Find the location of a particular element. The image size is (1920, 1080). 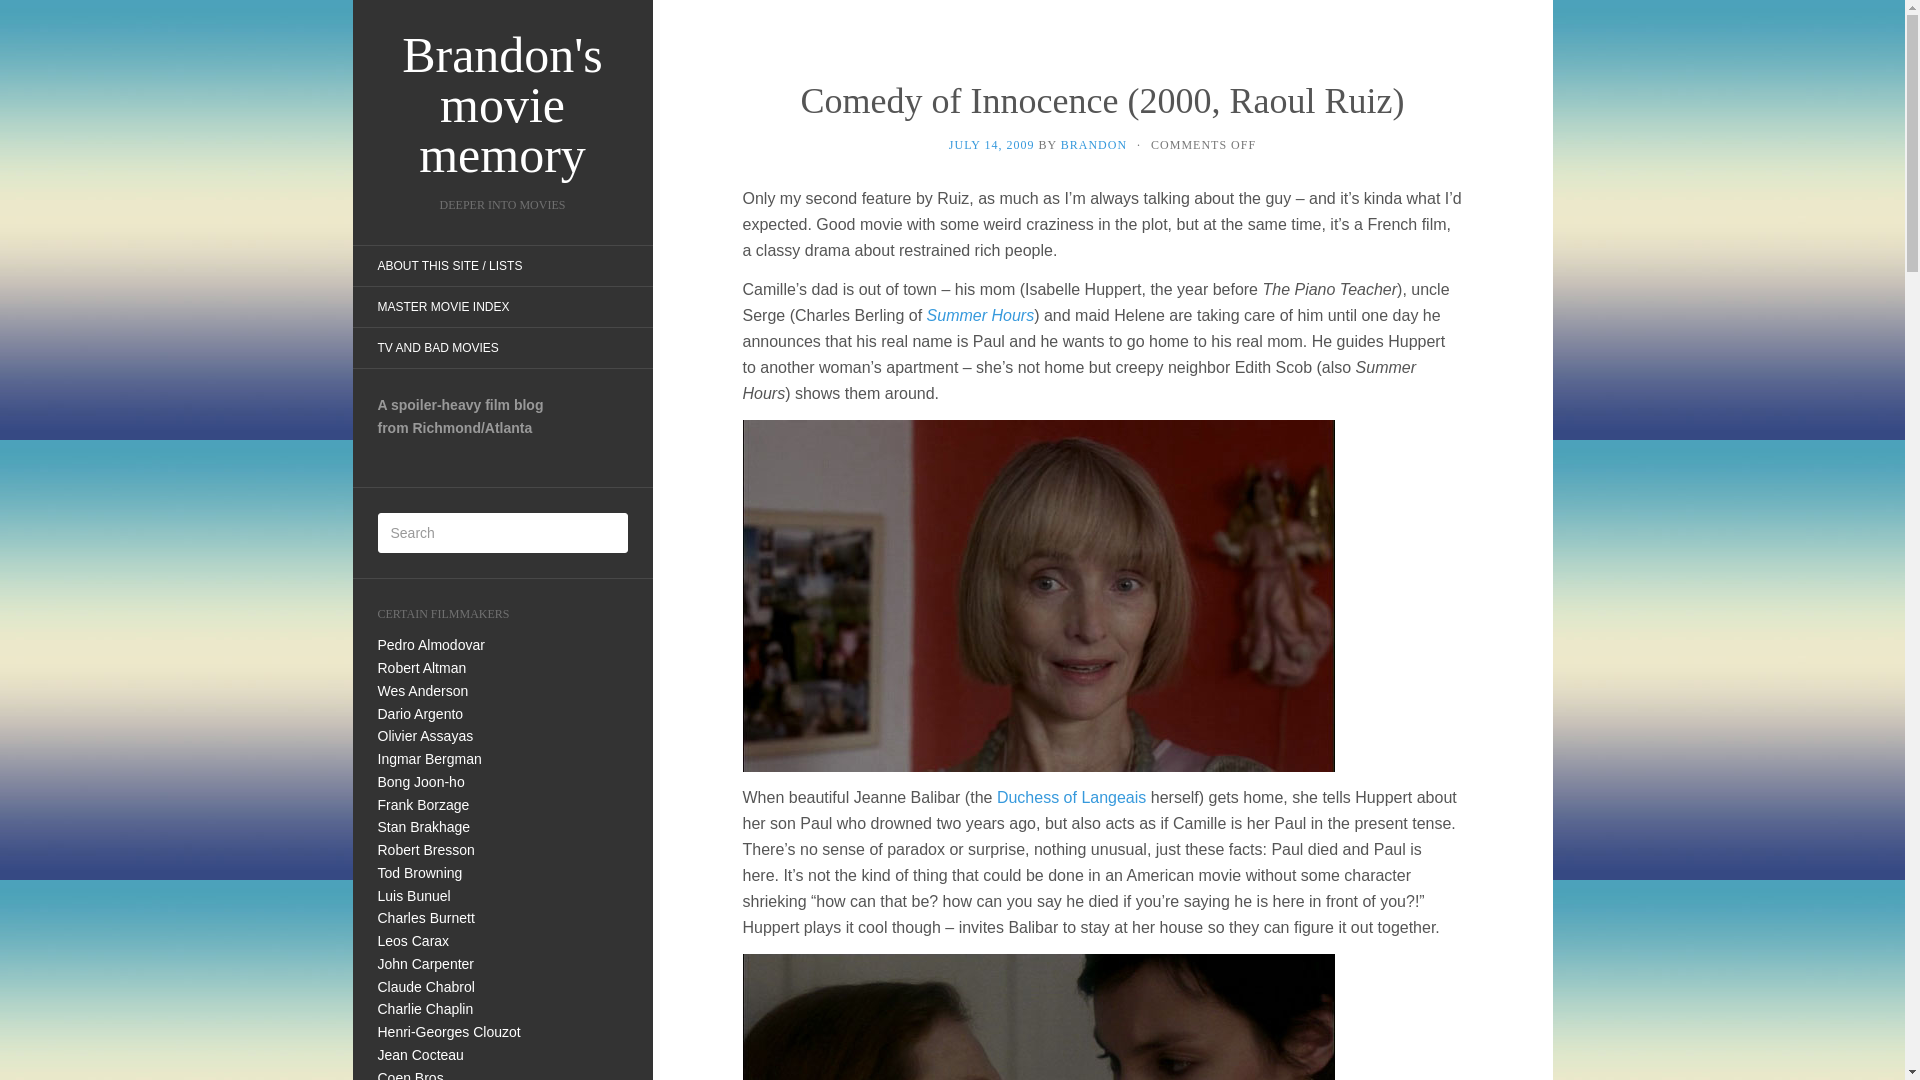

Ingmar Bergman is located at coordinates (430, 758).